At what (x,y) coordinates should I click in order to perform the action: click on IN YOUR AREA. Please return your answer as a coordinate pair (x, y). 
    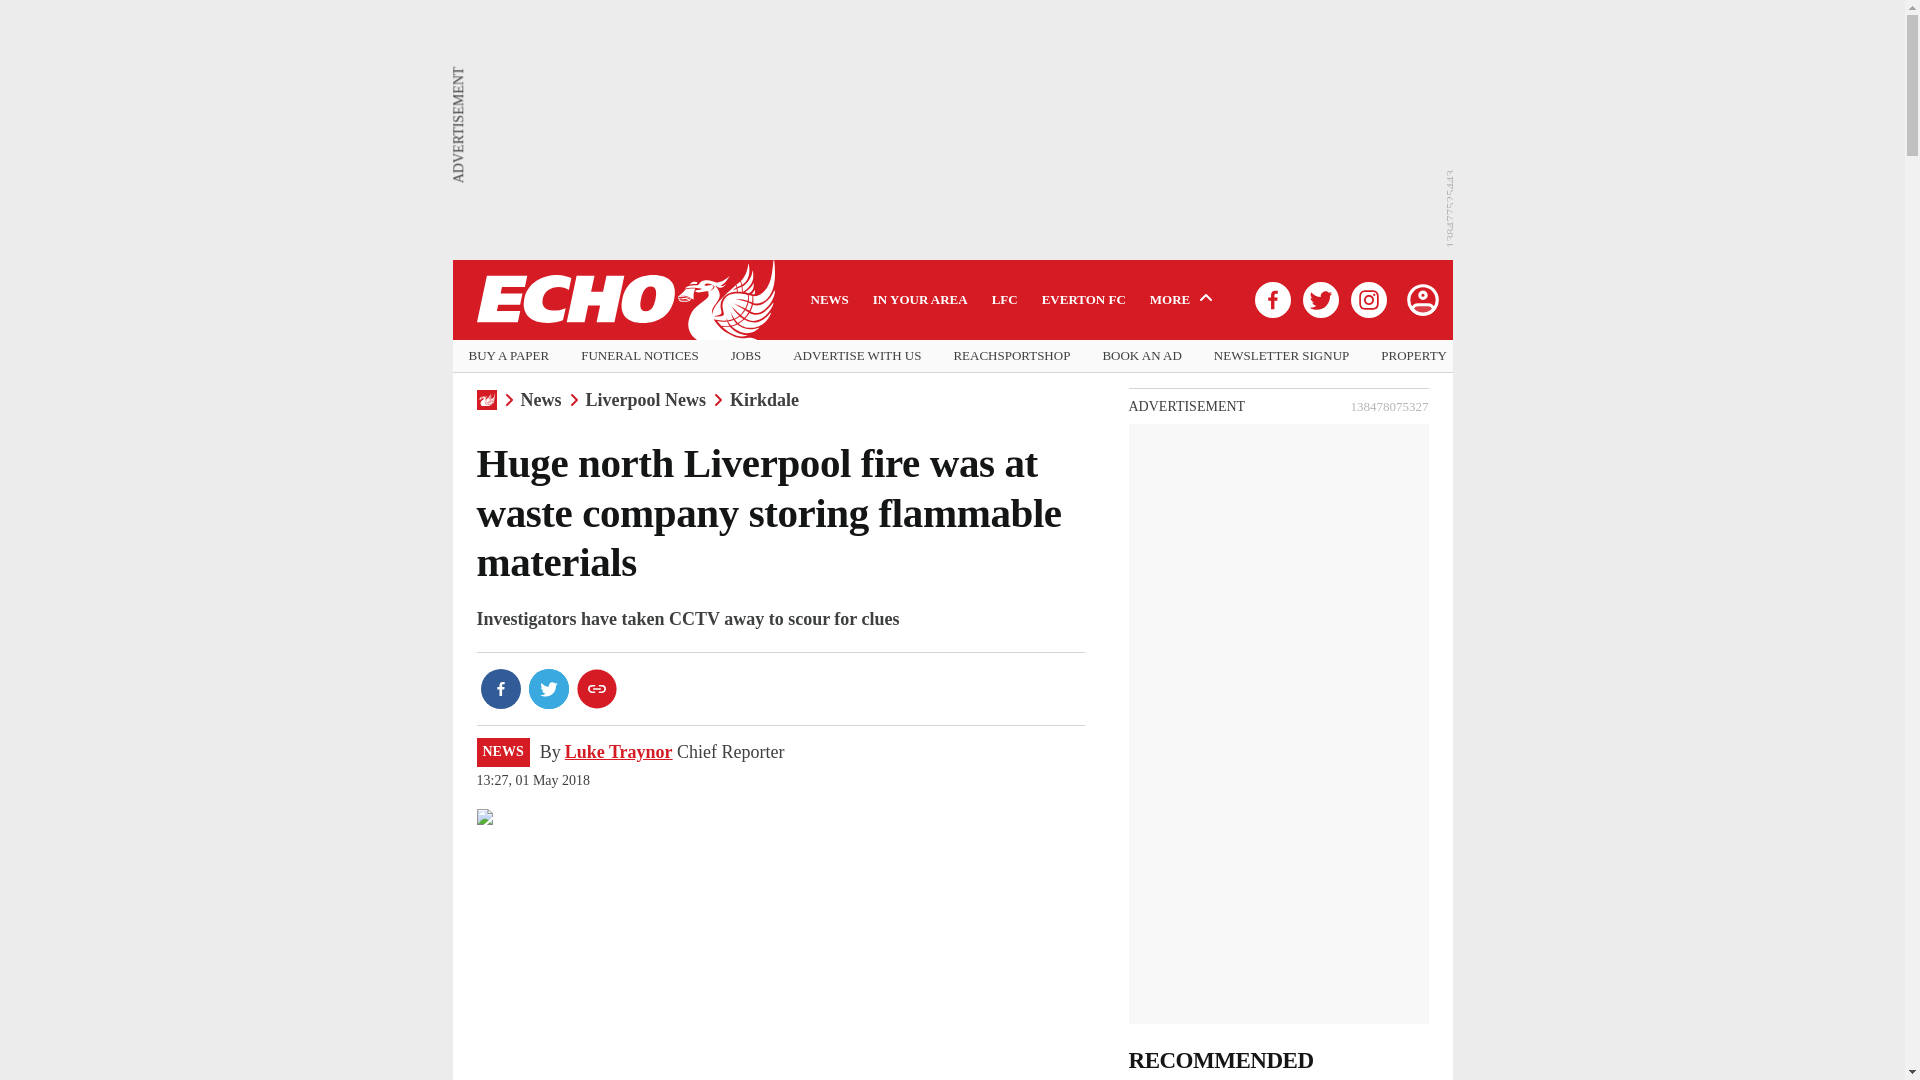
    Looking at the image, I should click on (920, 299).